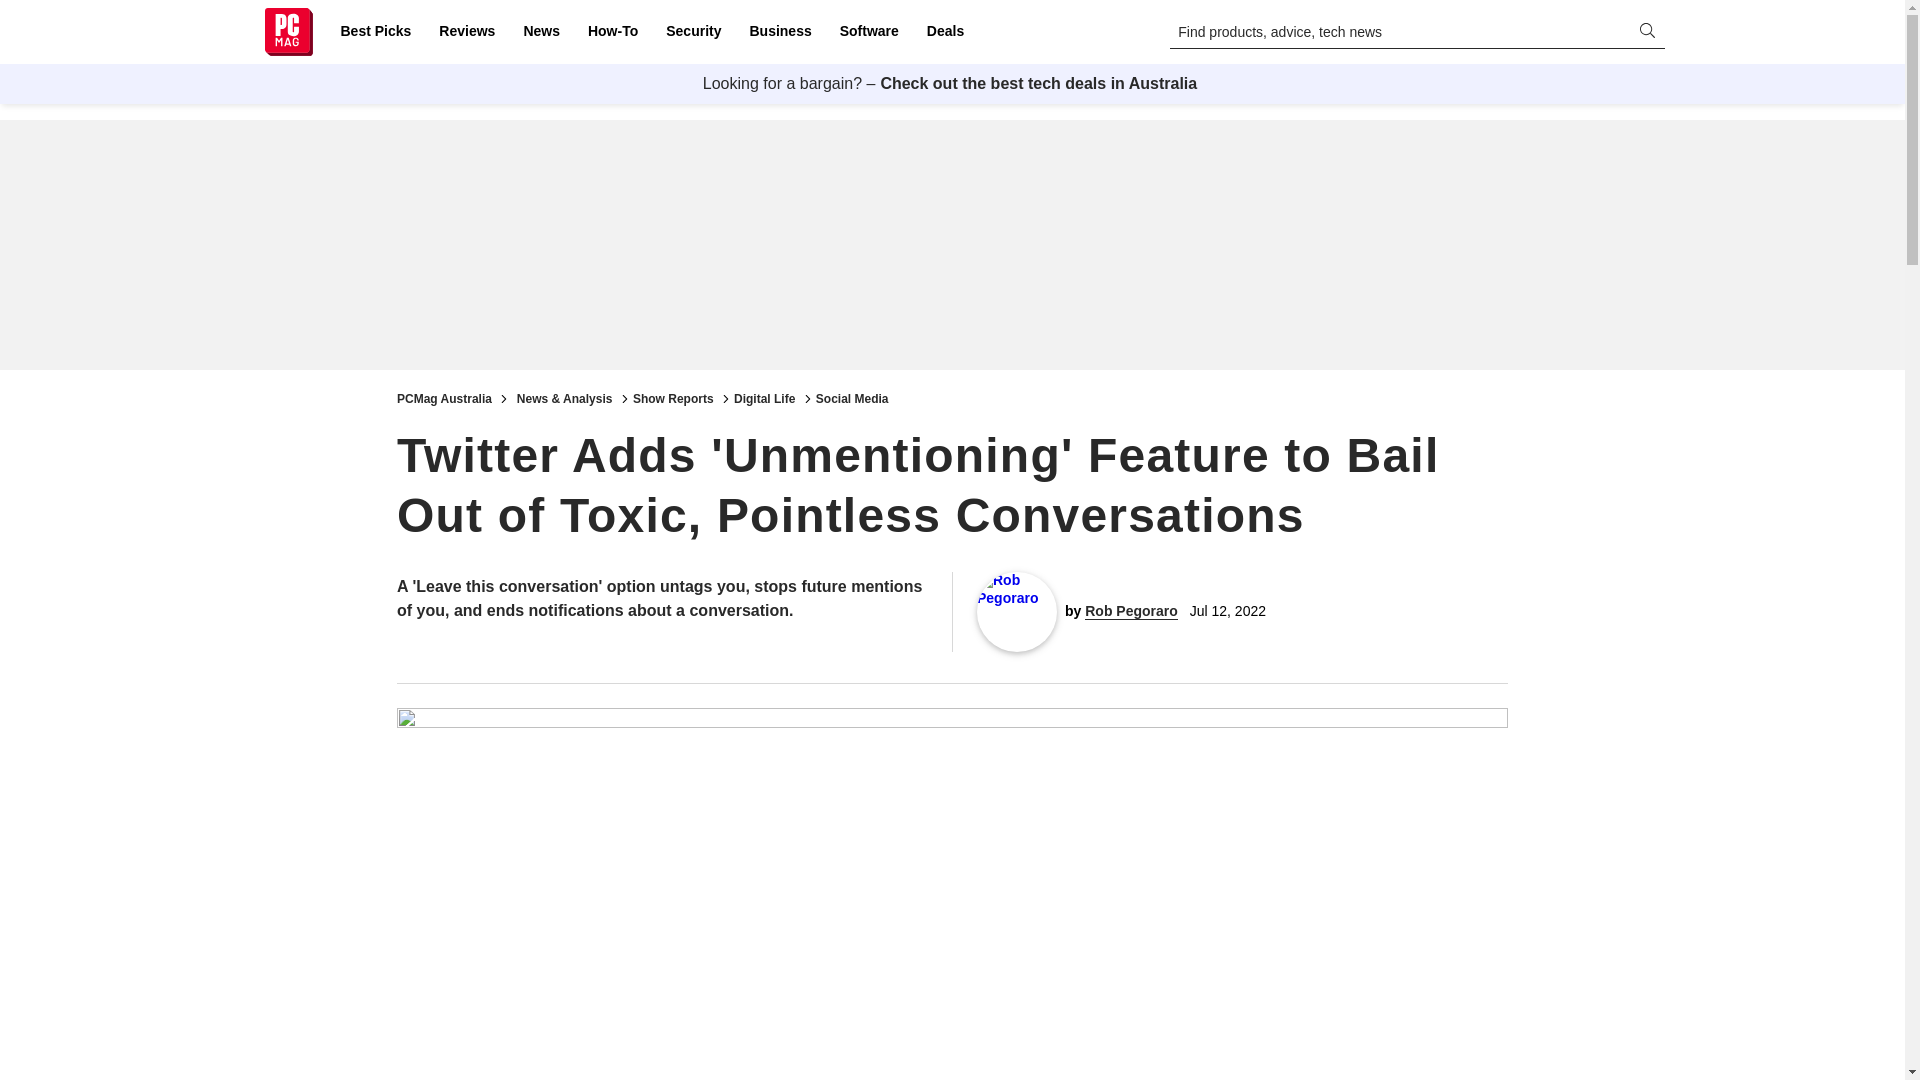 This screenshot has width=1920, height=1080. Describe the element at coordinates (780, 32) in the screenshot. I see `Business` at that location.